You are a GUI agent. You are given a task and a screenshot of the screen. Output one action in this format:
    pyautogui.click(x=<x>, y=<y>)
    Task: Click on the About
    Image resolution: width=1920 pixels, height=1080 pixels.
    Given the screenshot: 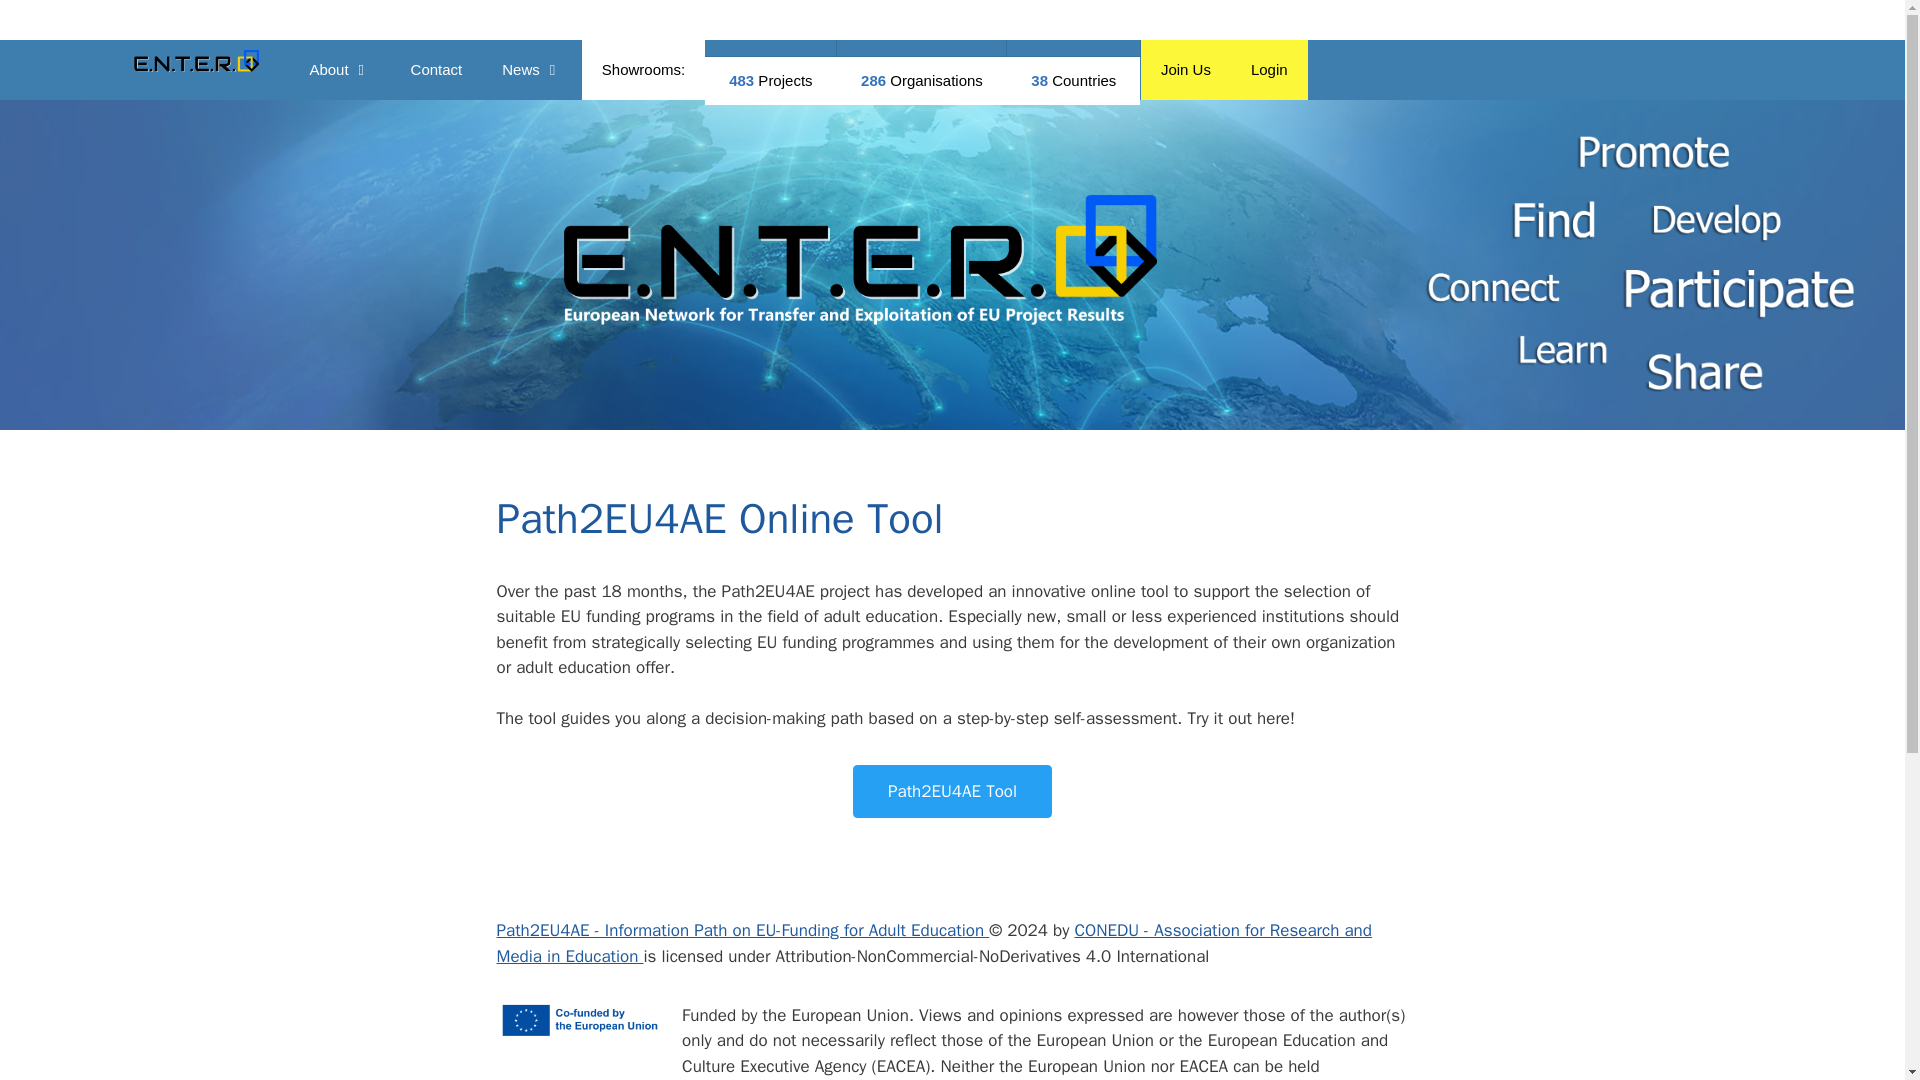 What is the action you would take?
    pyautogui.click(x=339, y=70)
    